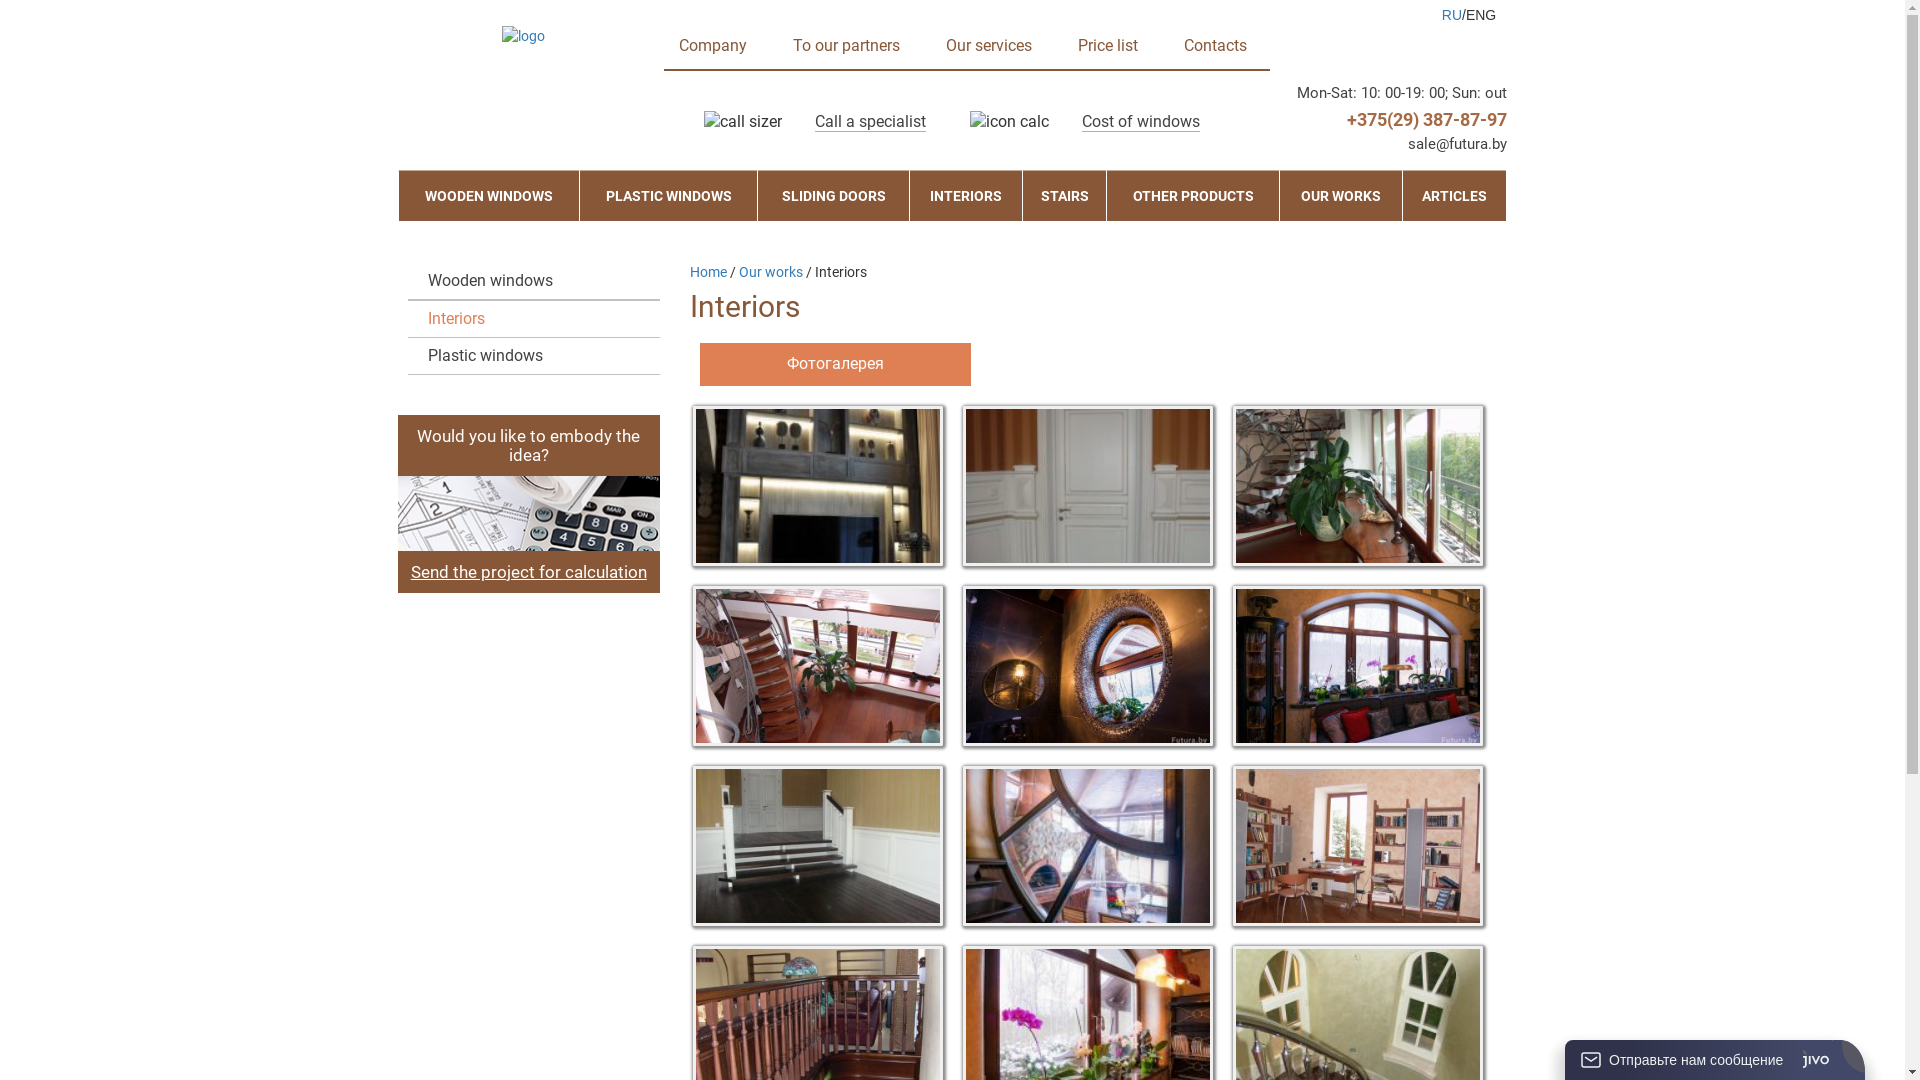  I want to click on Call a specialist, so click(870, 122).